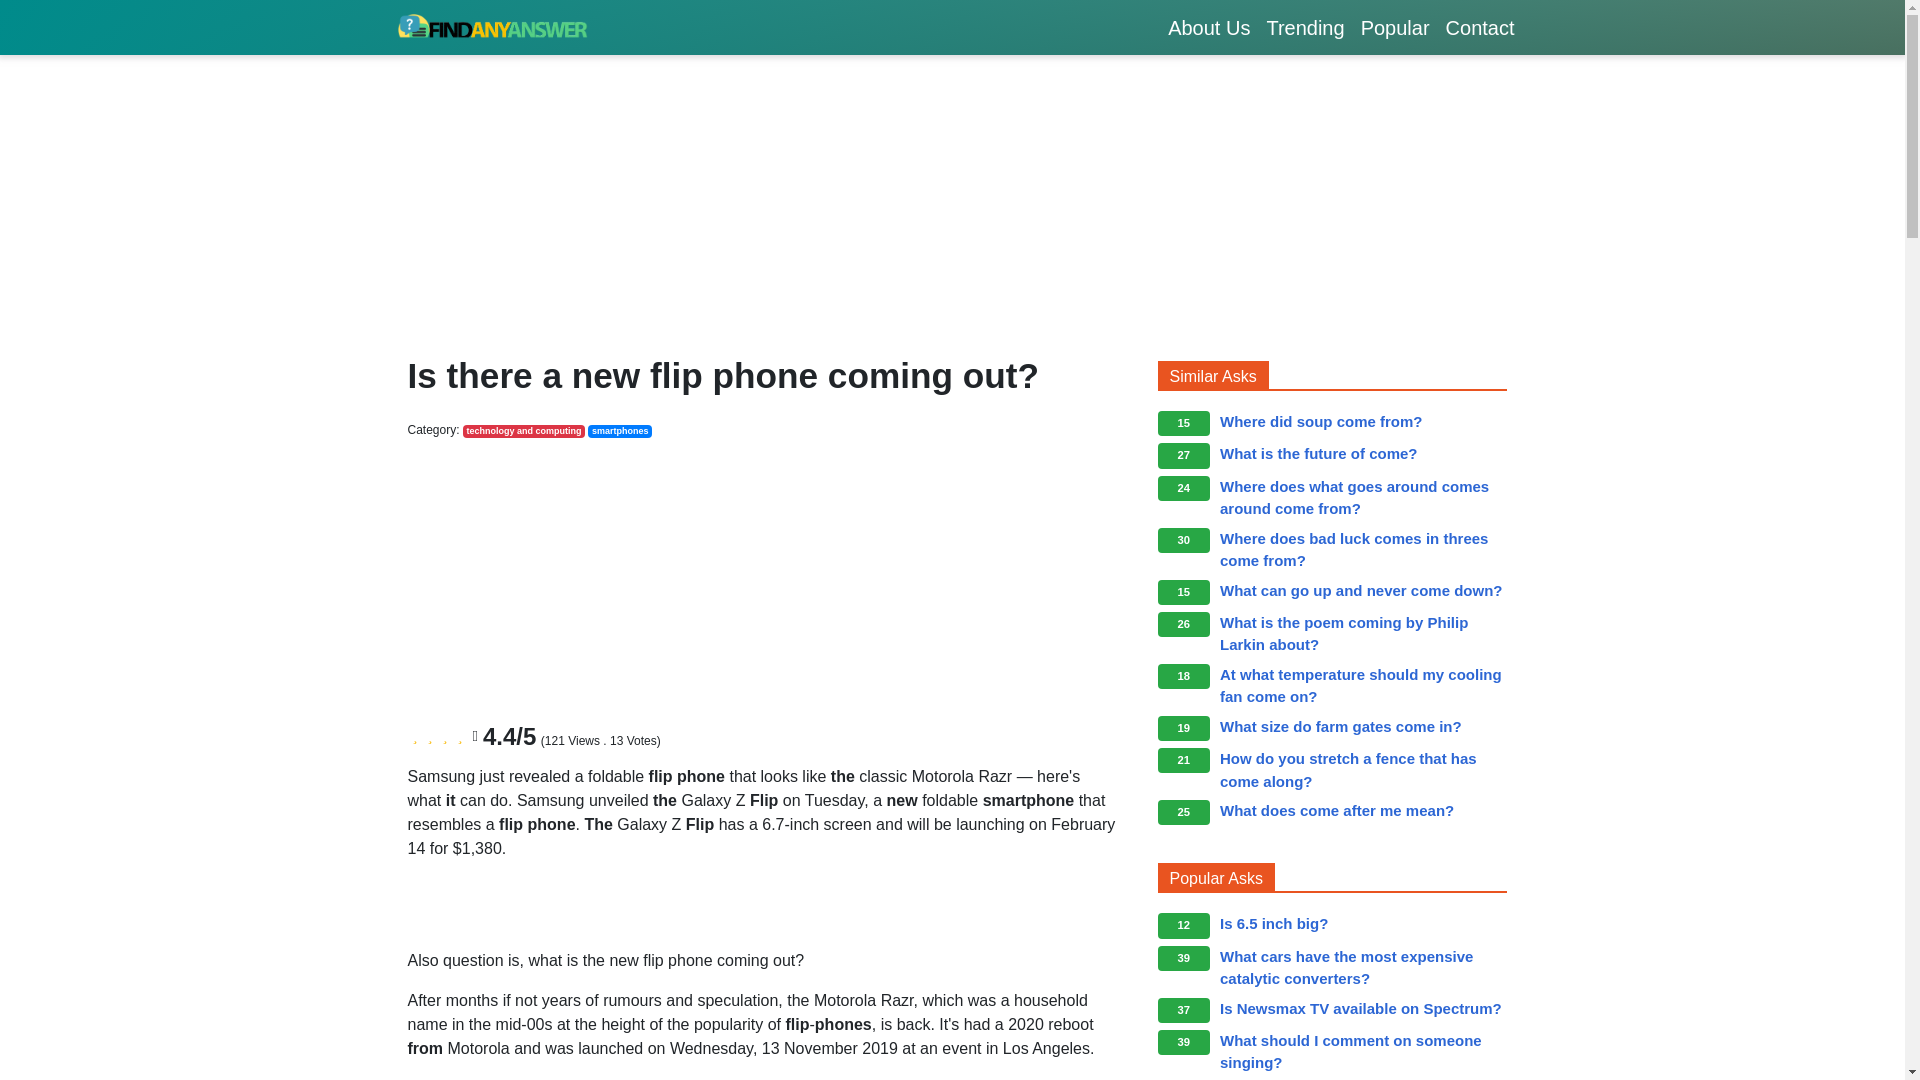 Image resolution: width=1920 pixels, height=1080 pixels. I want to click on Trending, so click(1304, 26).